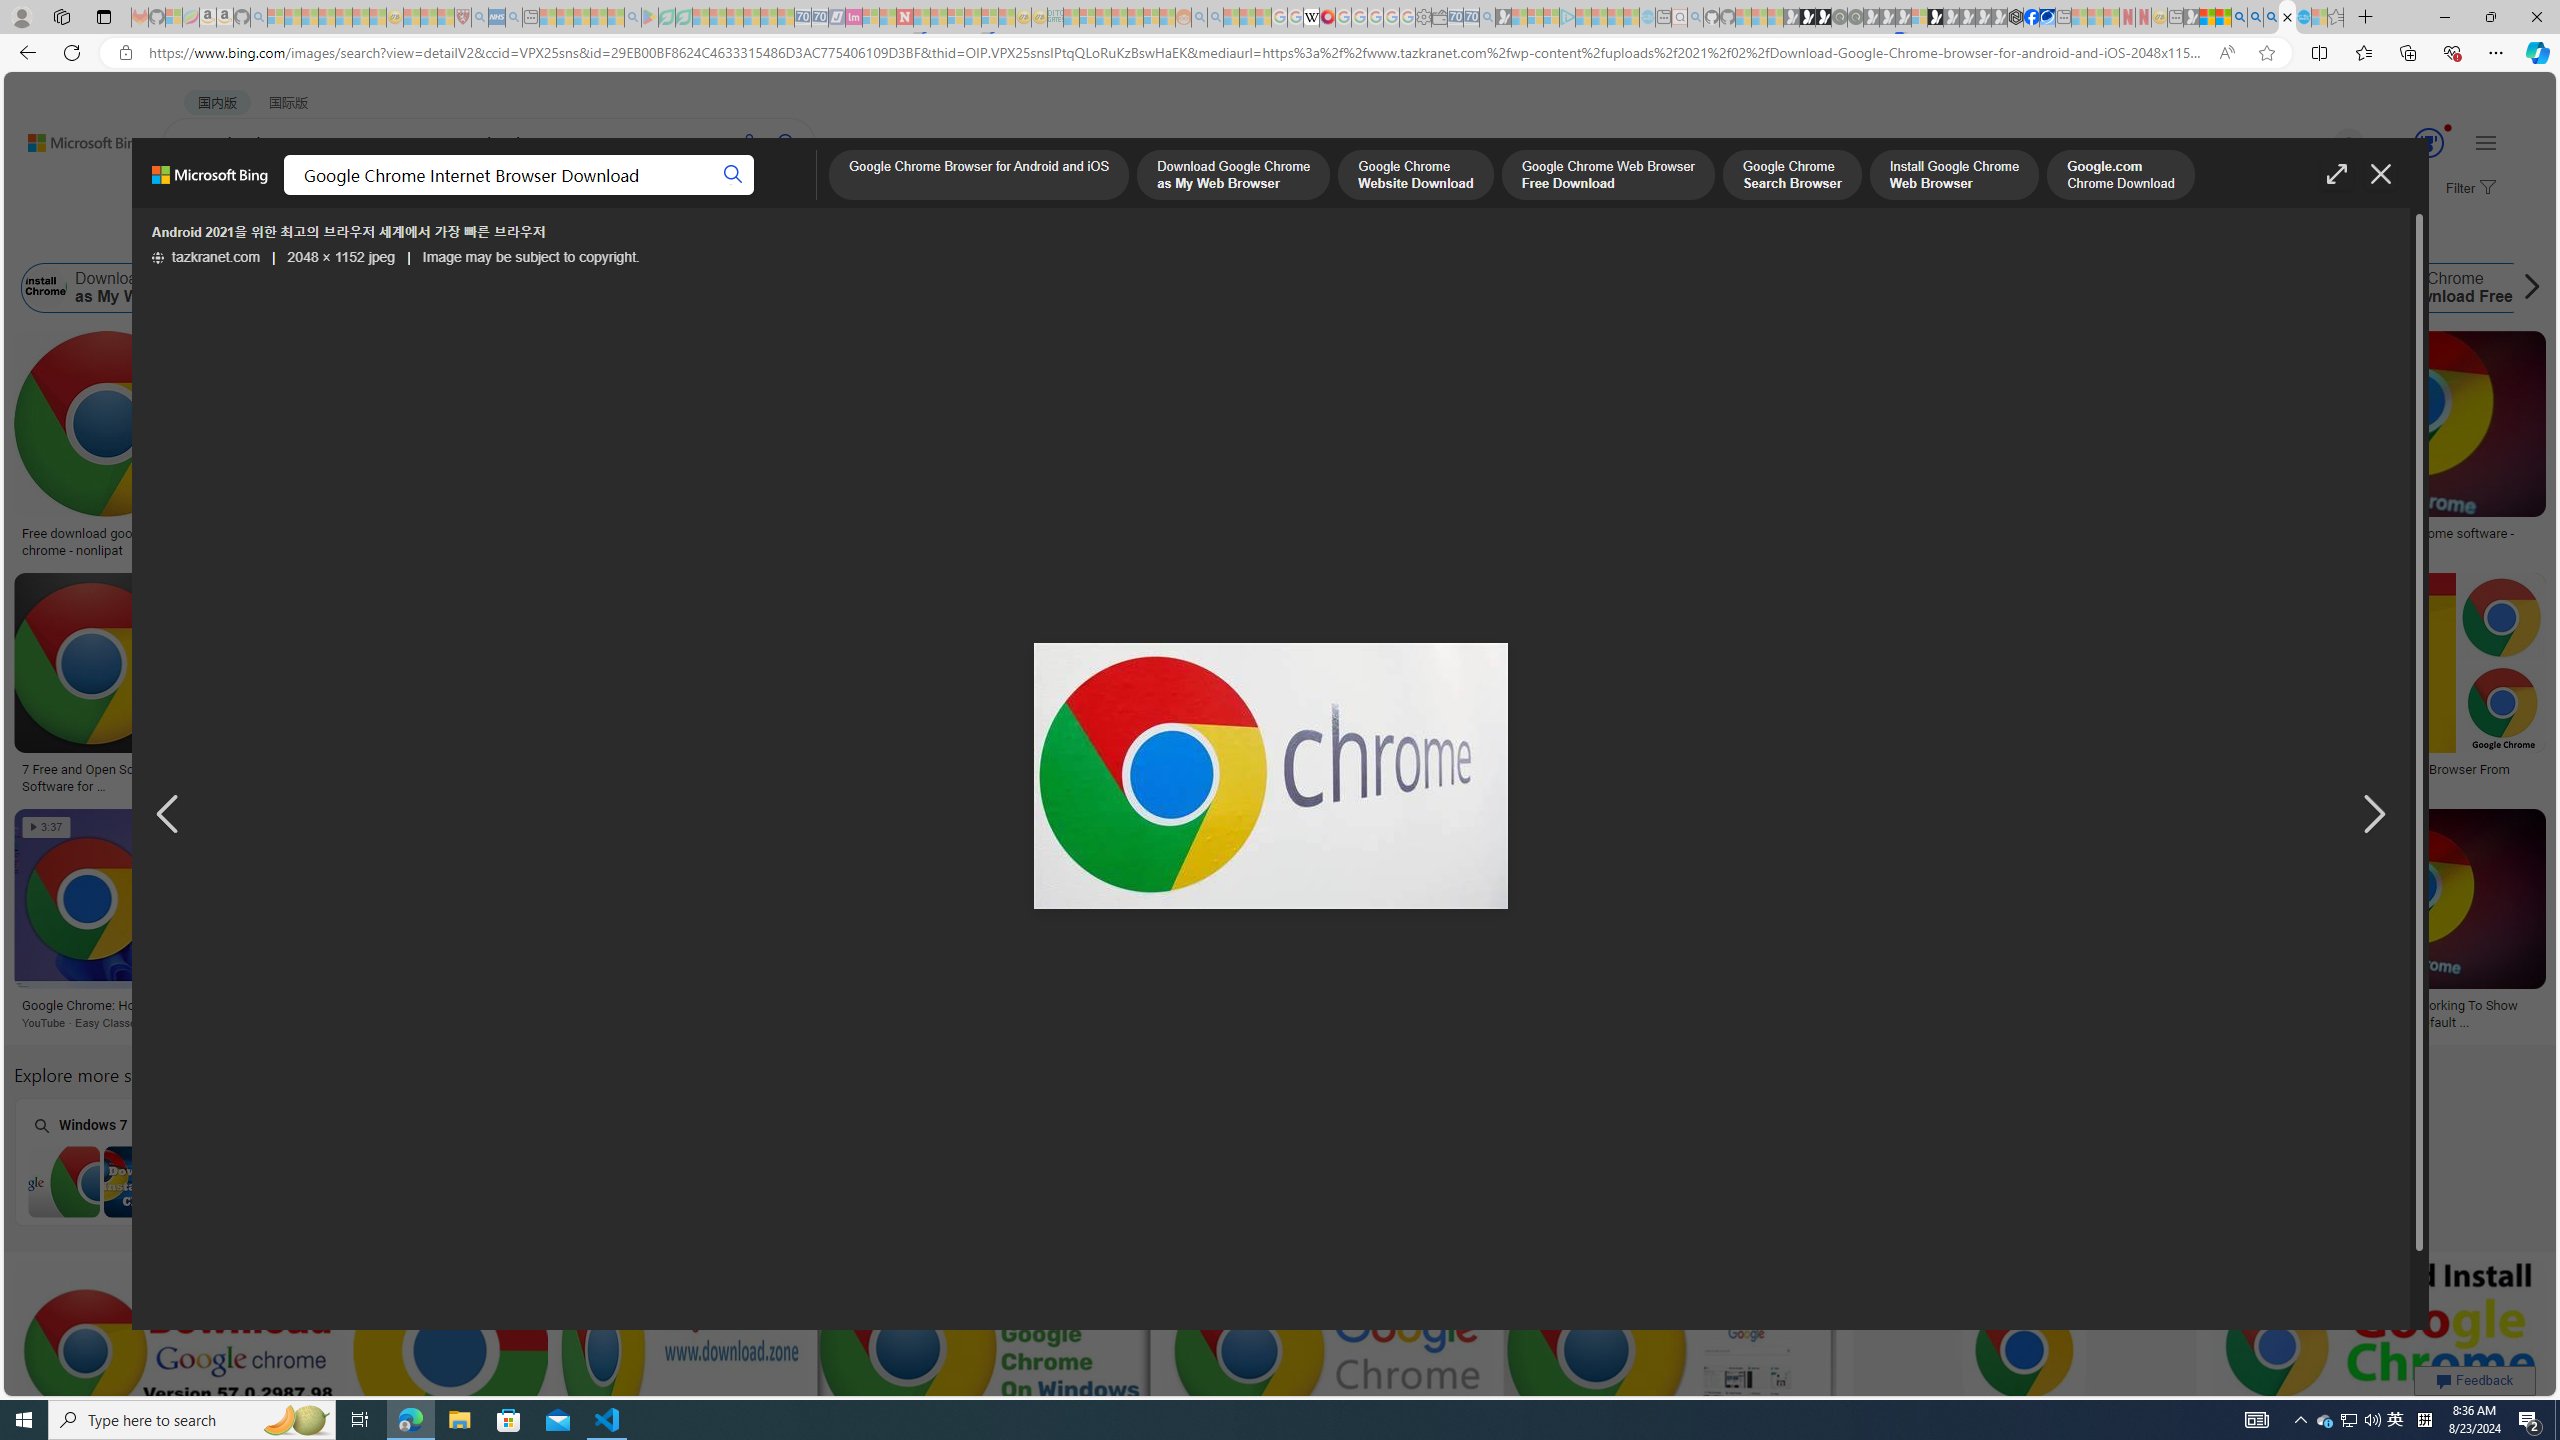 The width and height of the screenshot is (2560, 1440). Describe the element at coordinates (2336, 174) in the screenshot. I see `Full screen` at that location.